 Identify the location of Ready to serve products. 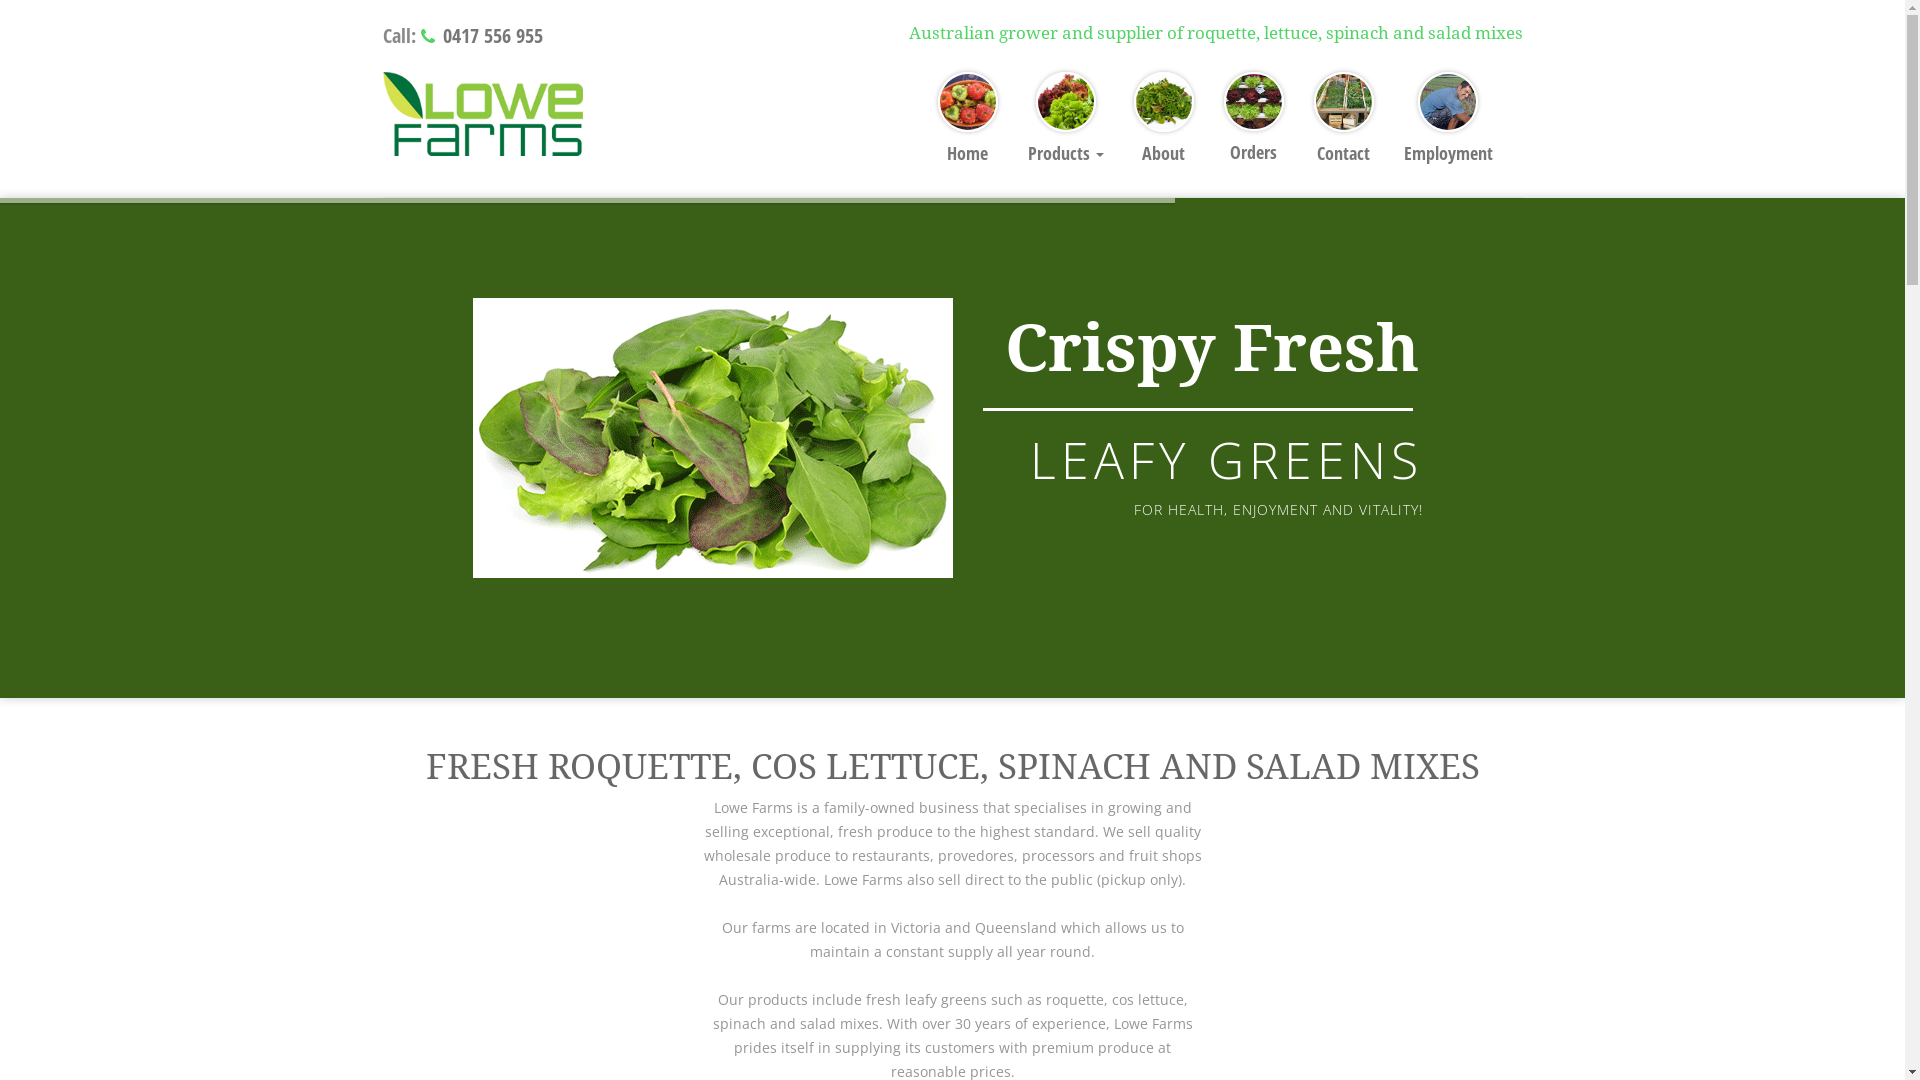
(620, 618).